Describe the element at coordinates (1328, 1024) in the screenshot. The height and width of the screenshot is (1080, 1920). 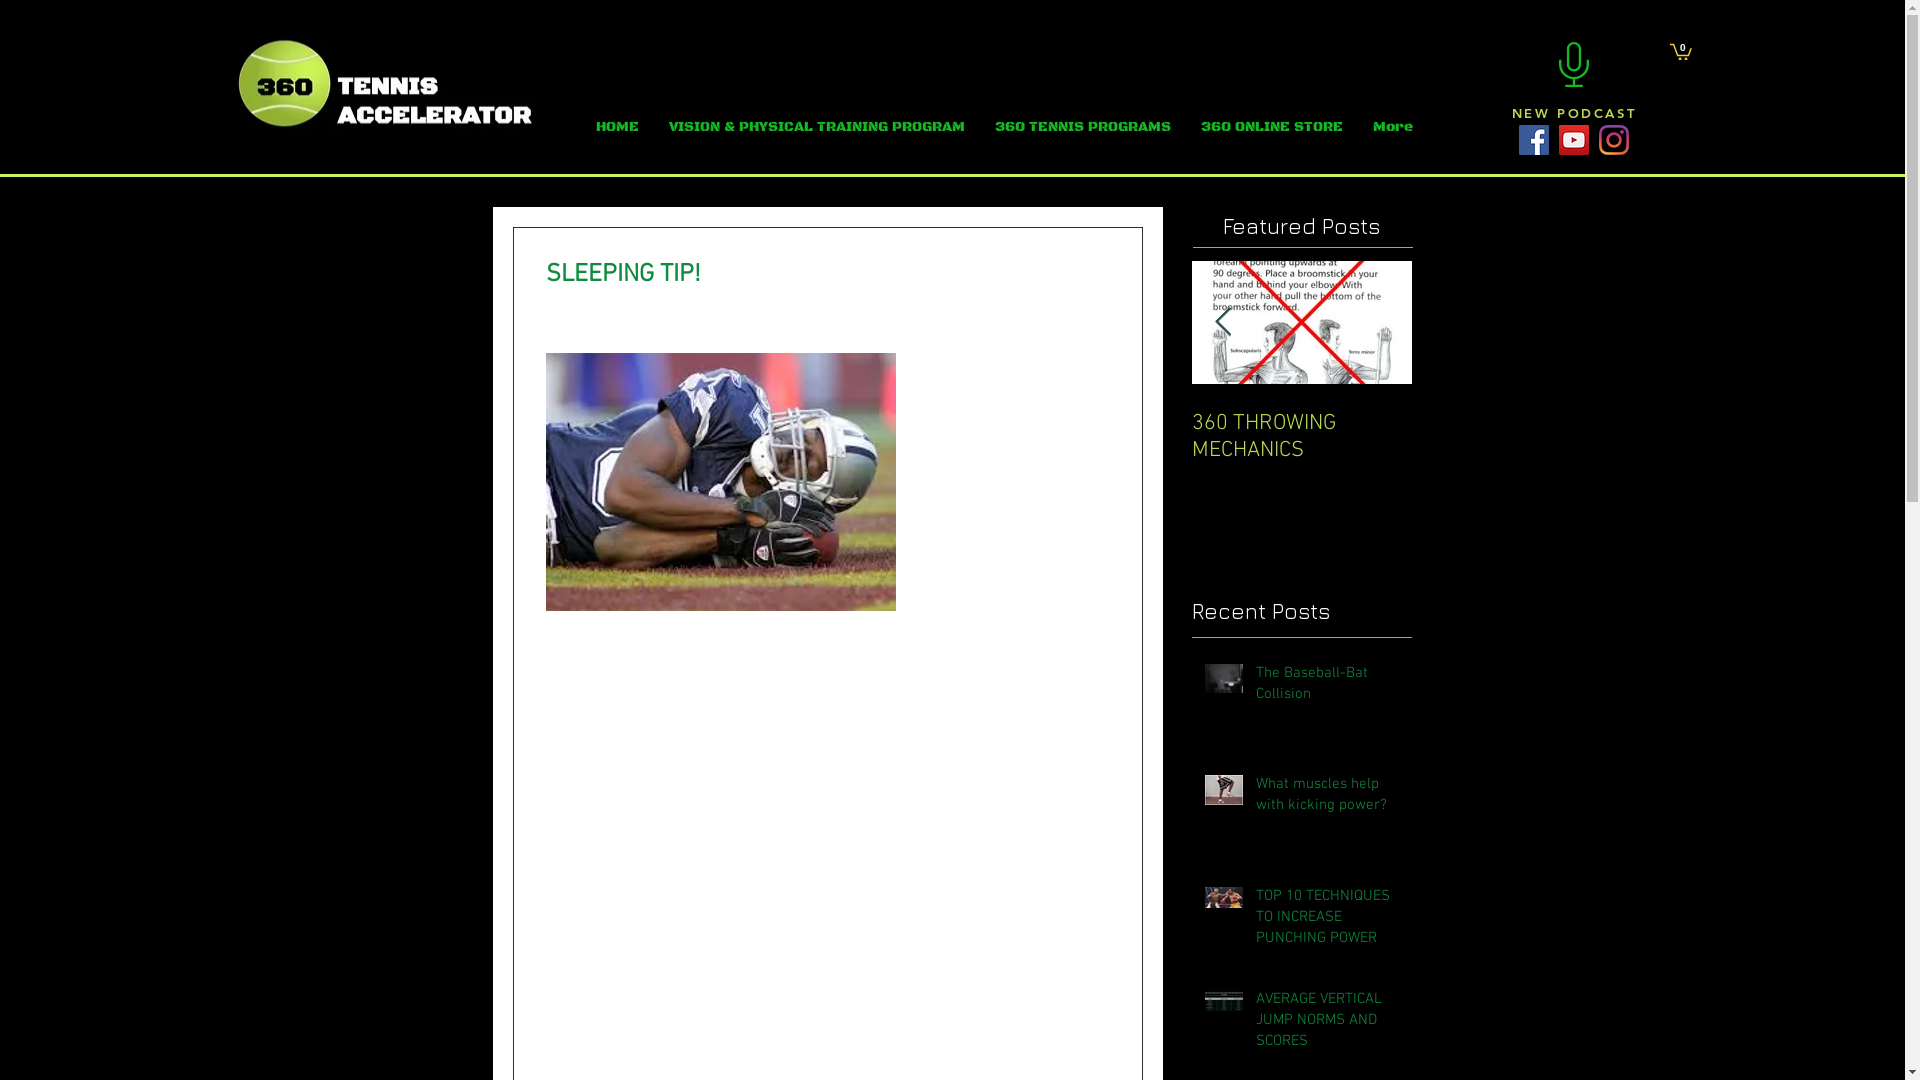
I see `AVERAGE VERTICAL JUMP NORMS AND SCORES` at that location.